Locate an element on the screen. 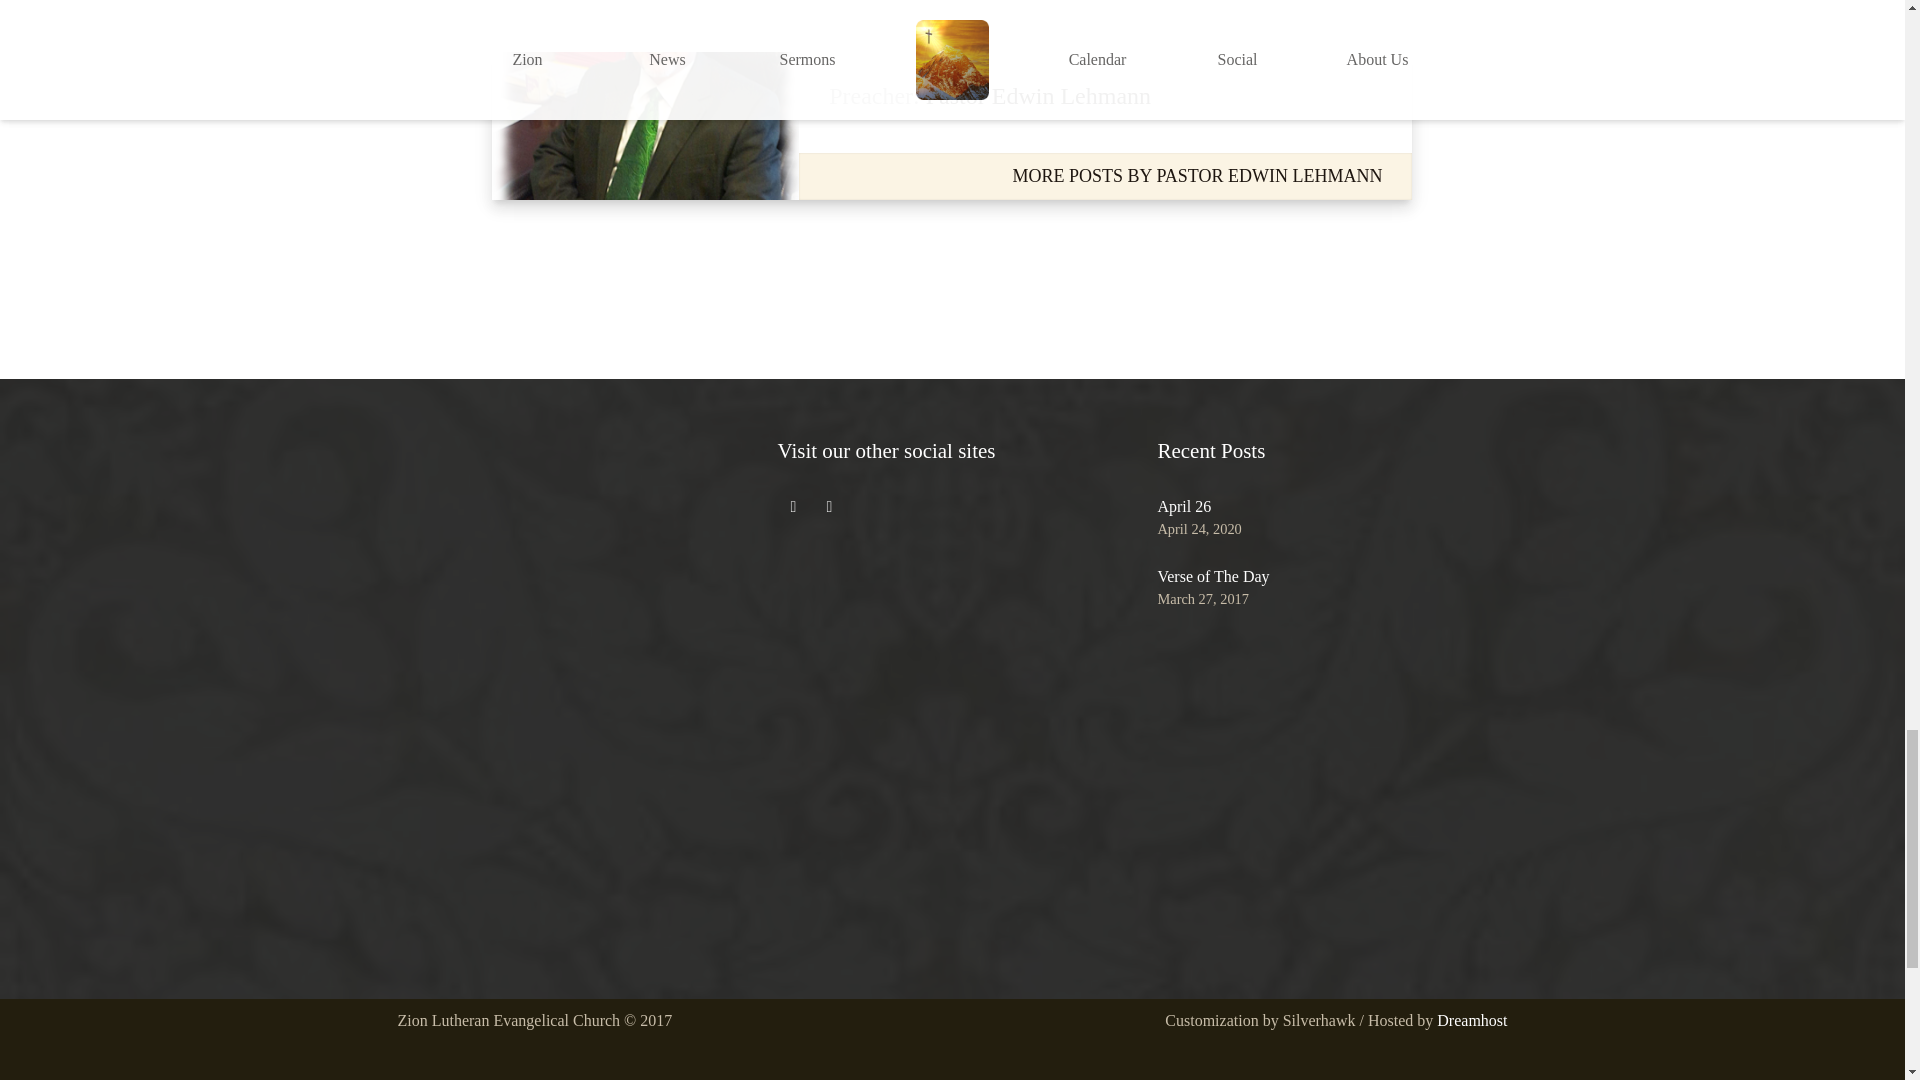  MORE POSTS BY PASTOR EDWIN LEHMANN is located at coordinates (1198, 176).